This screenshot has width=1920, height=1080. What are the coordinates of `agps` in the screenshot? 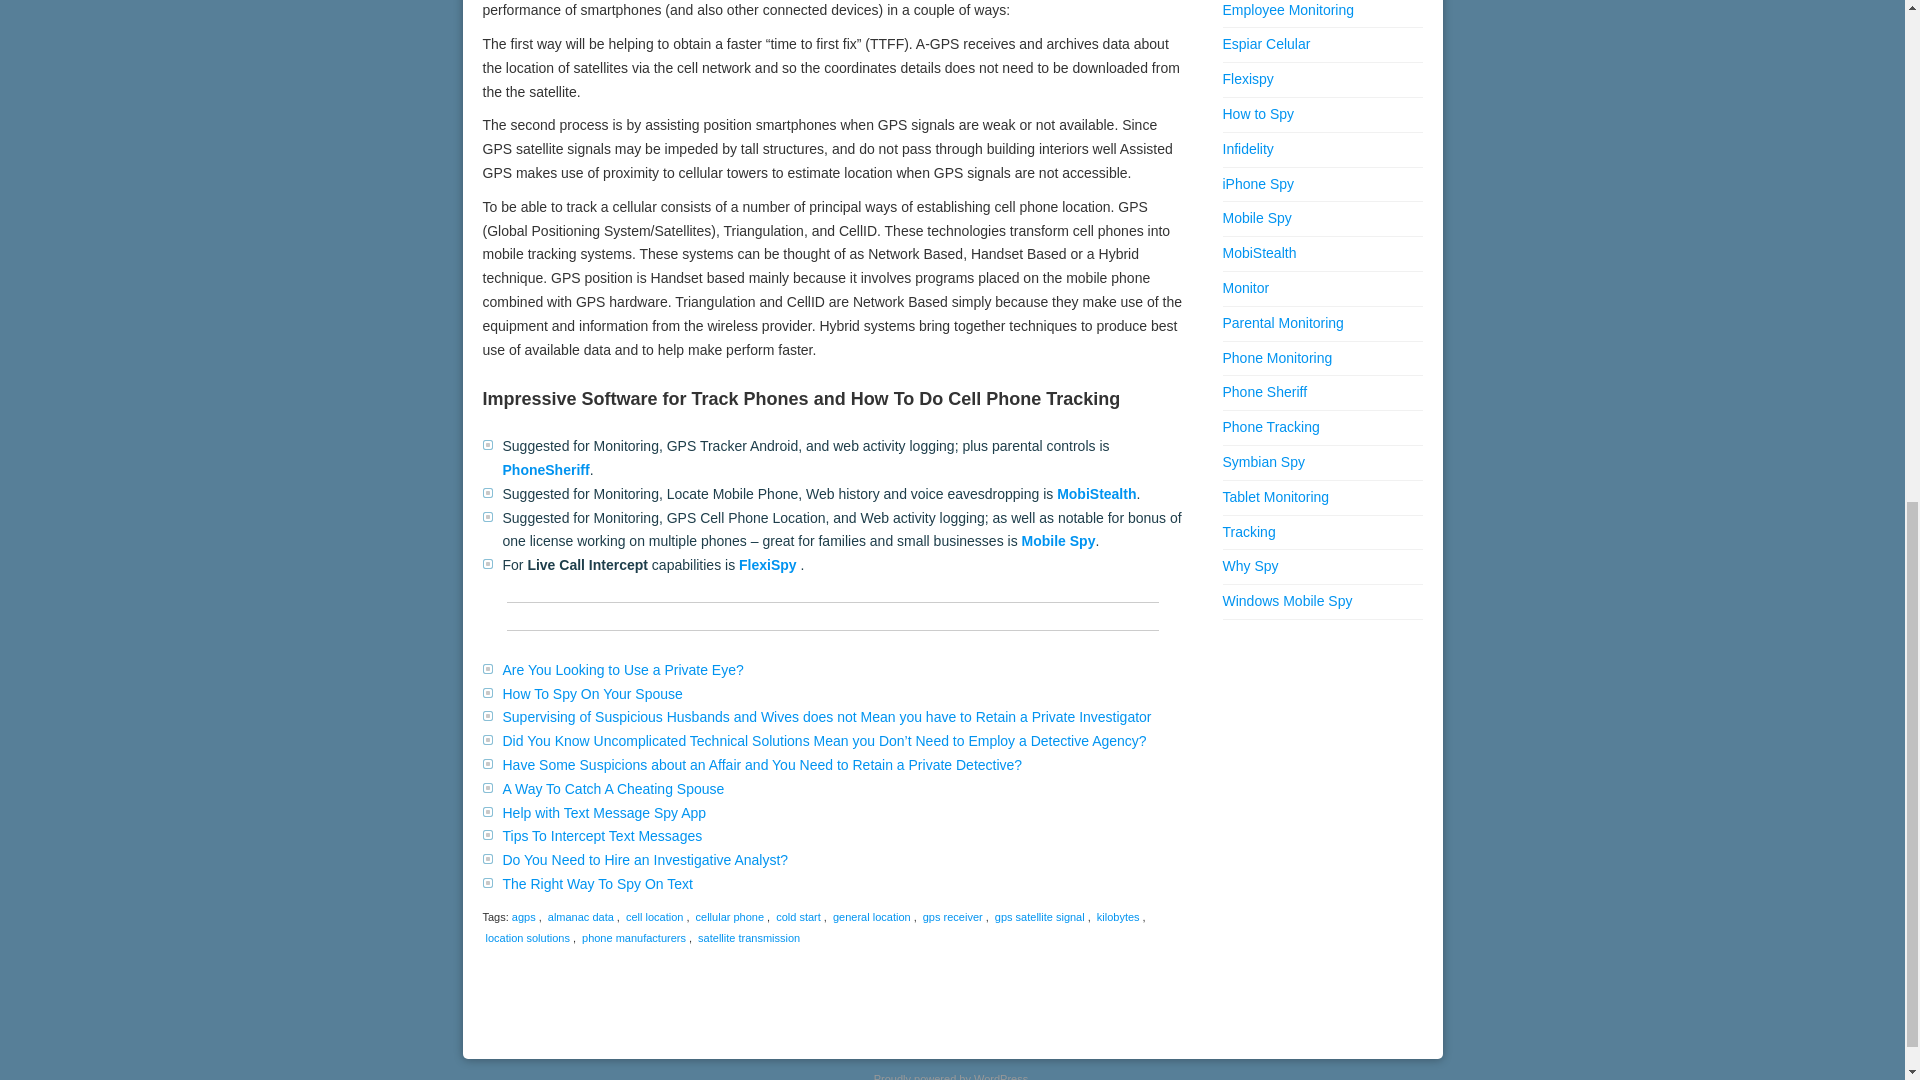 It's located at (524, 916).